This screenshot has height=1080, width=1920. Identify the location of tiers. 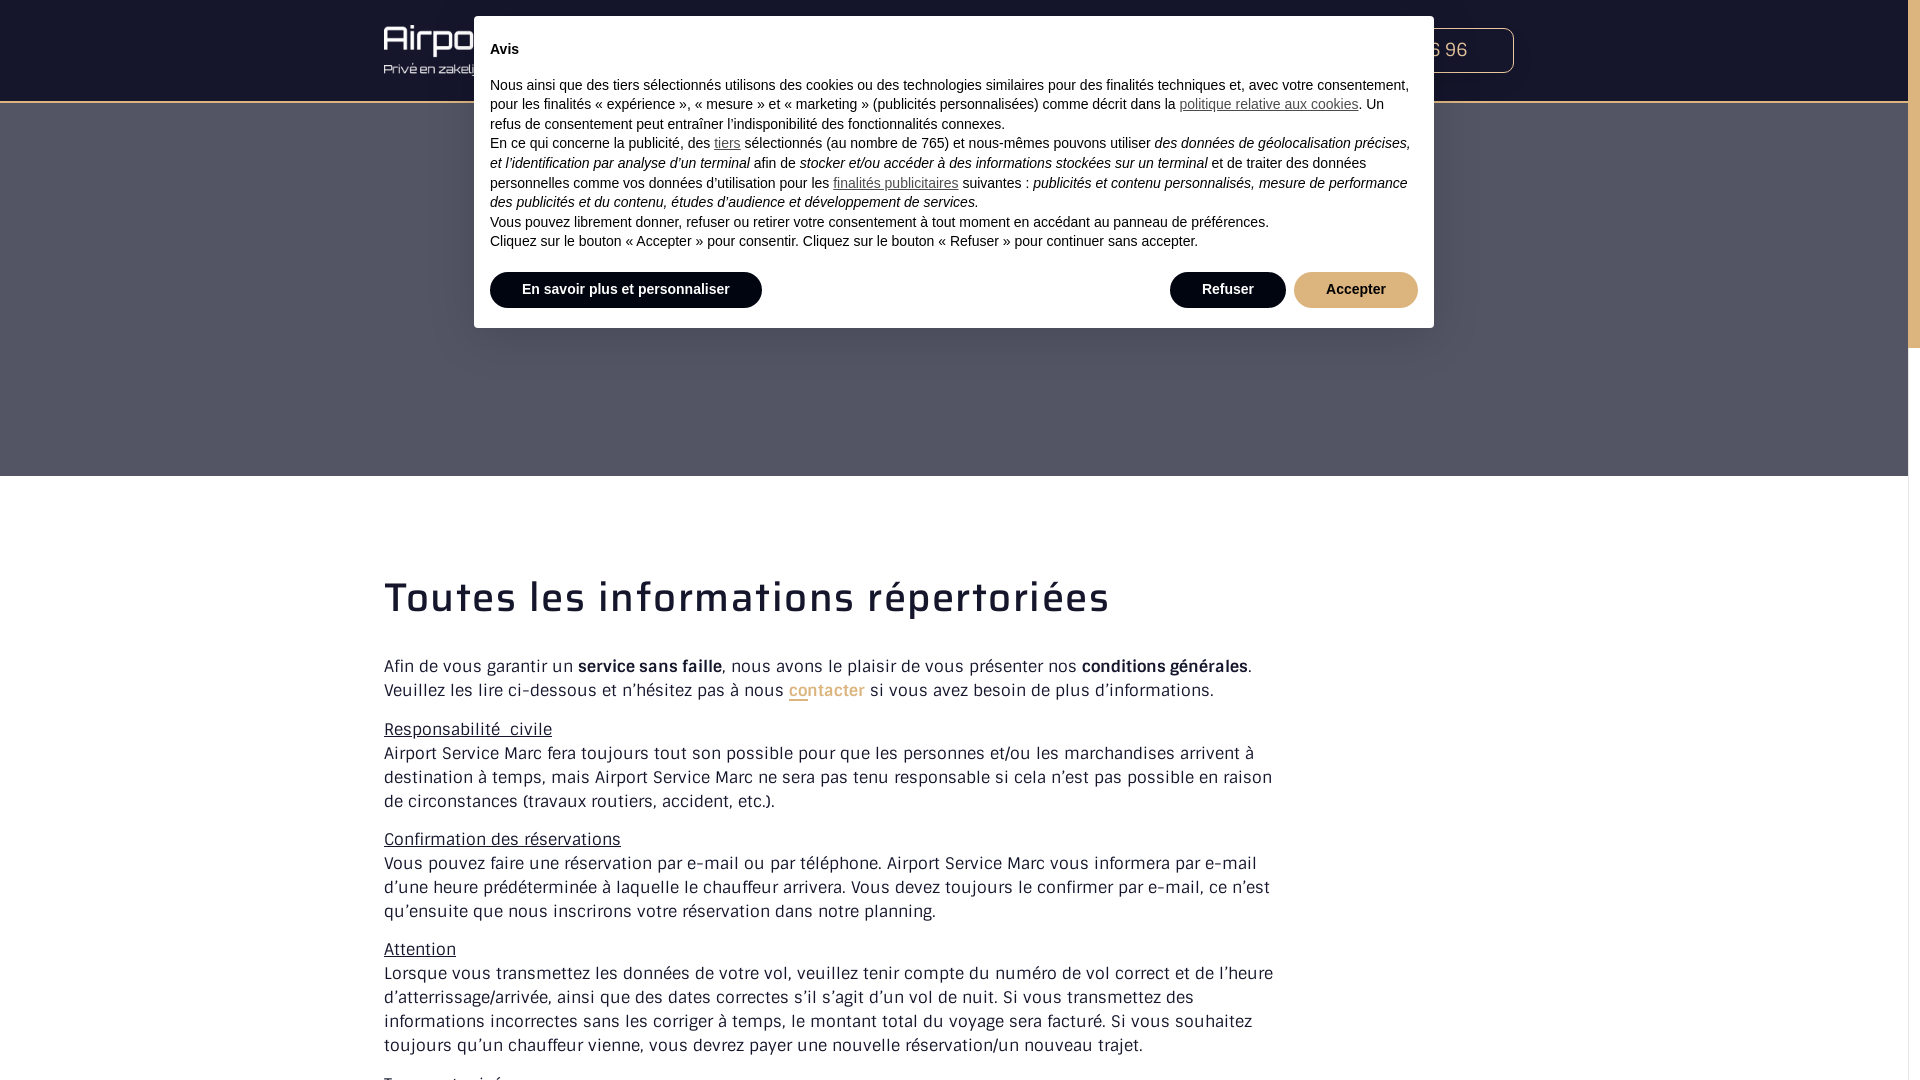
(727, 143).